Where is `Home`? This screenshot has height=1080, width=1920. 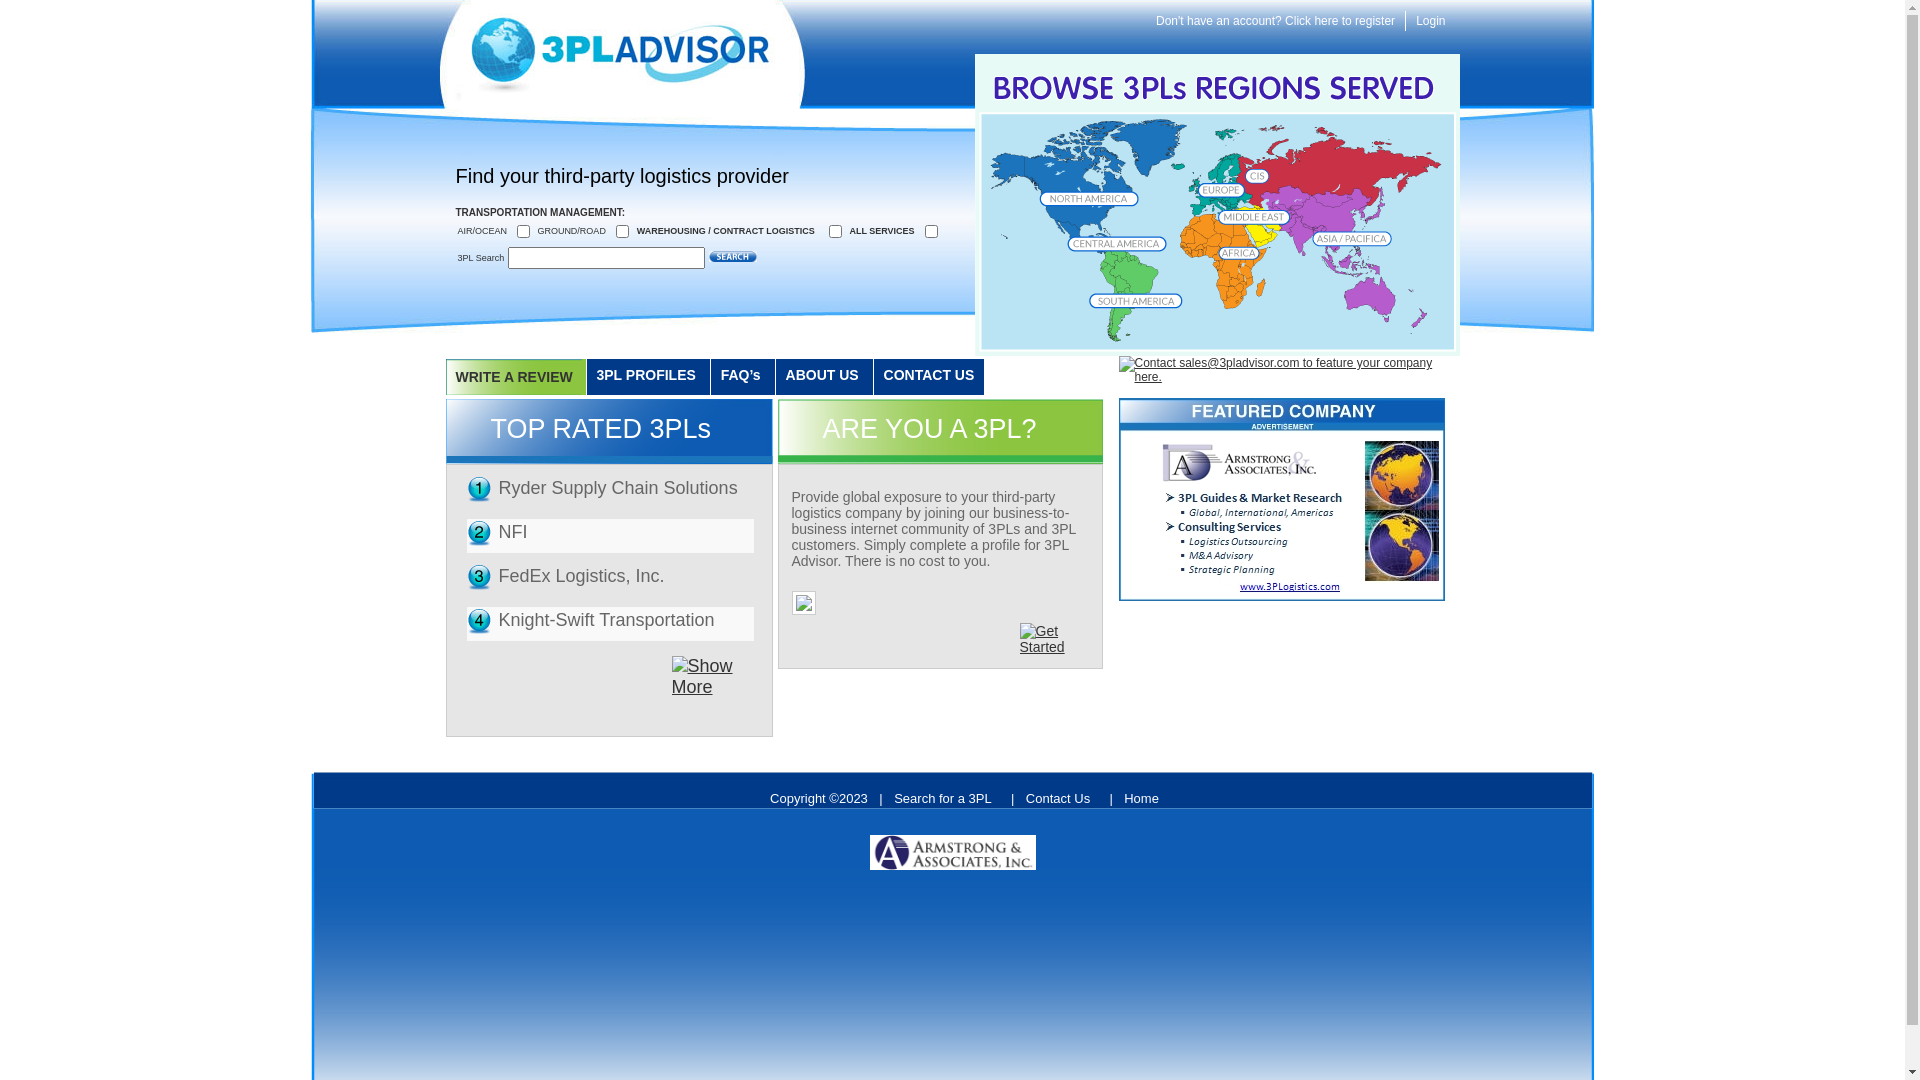
Home is located at coordinates (1146, 798).